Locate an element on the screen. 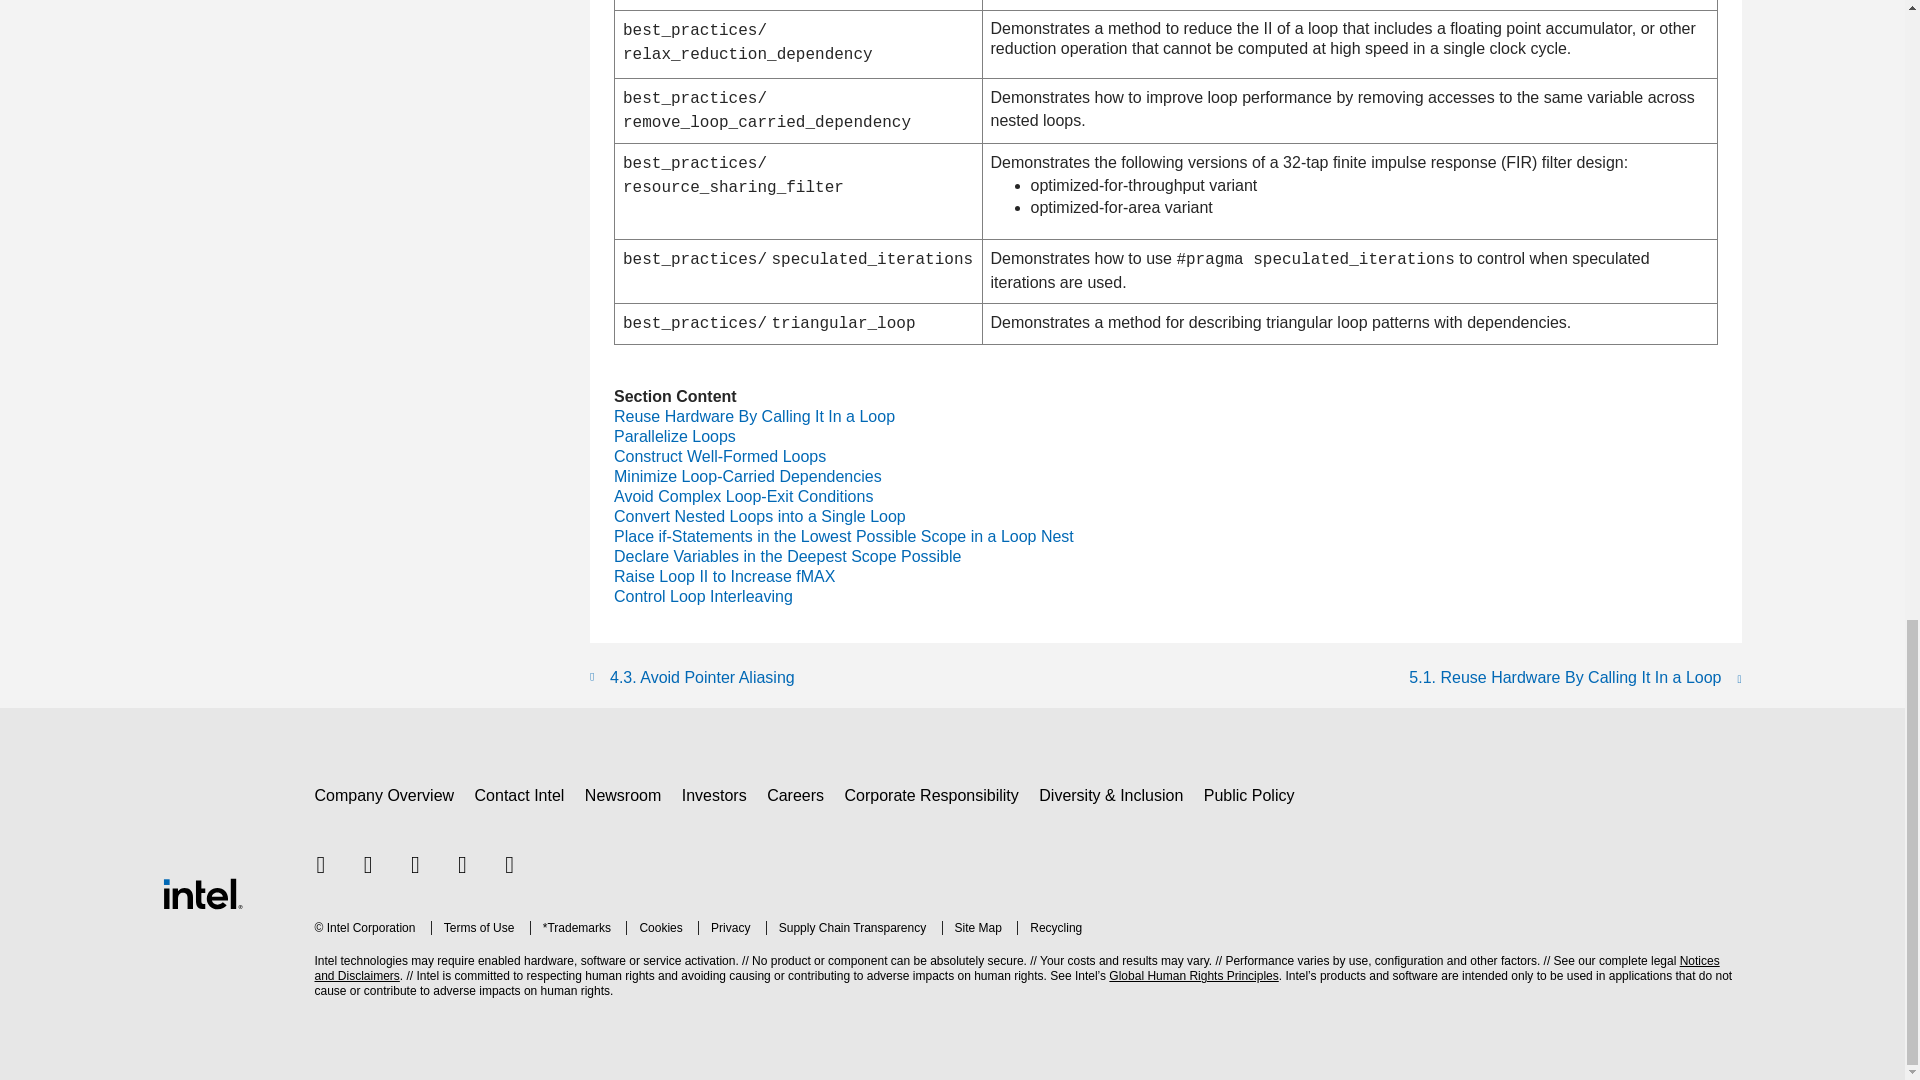 Image resolution: width=1920 pixels, height=1080 pixels. Intel Footer Logo is located at coordinates (201, 892).